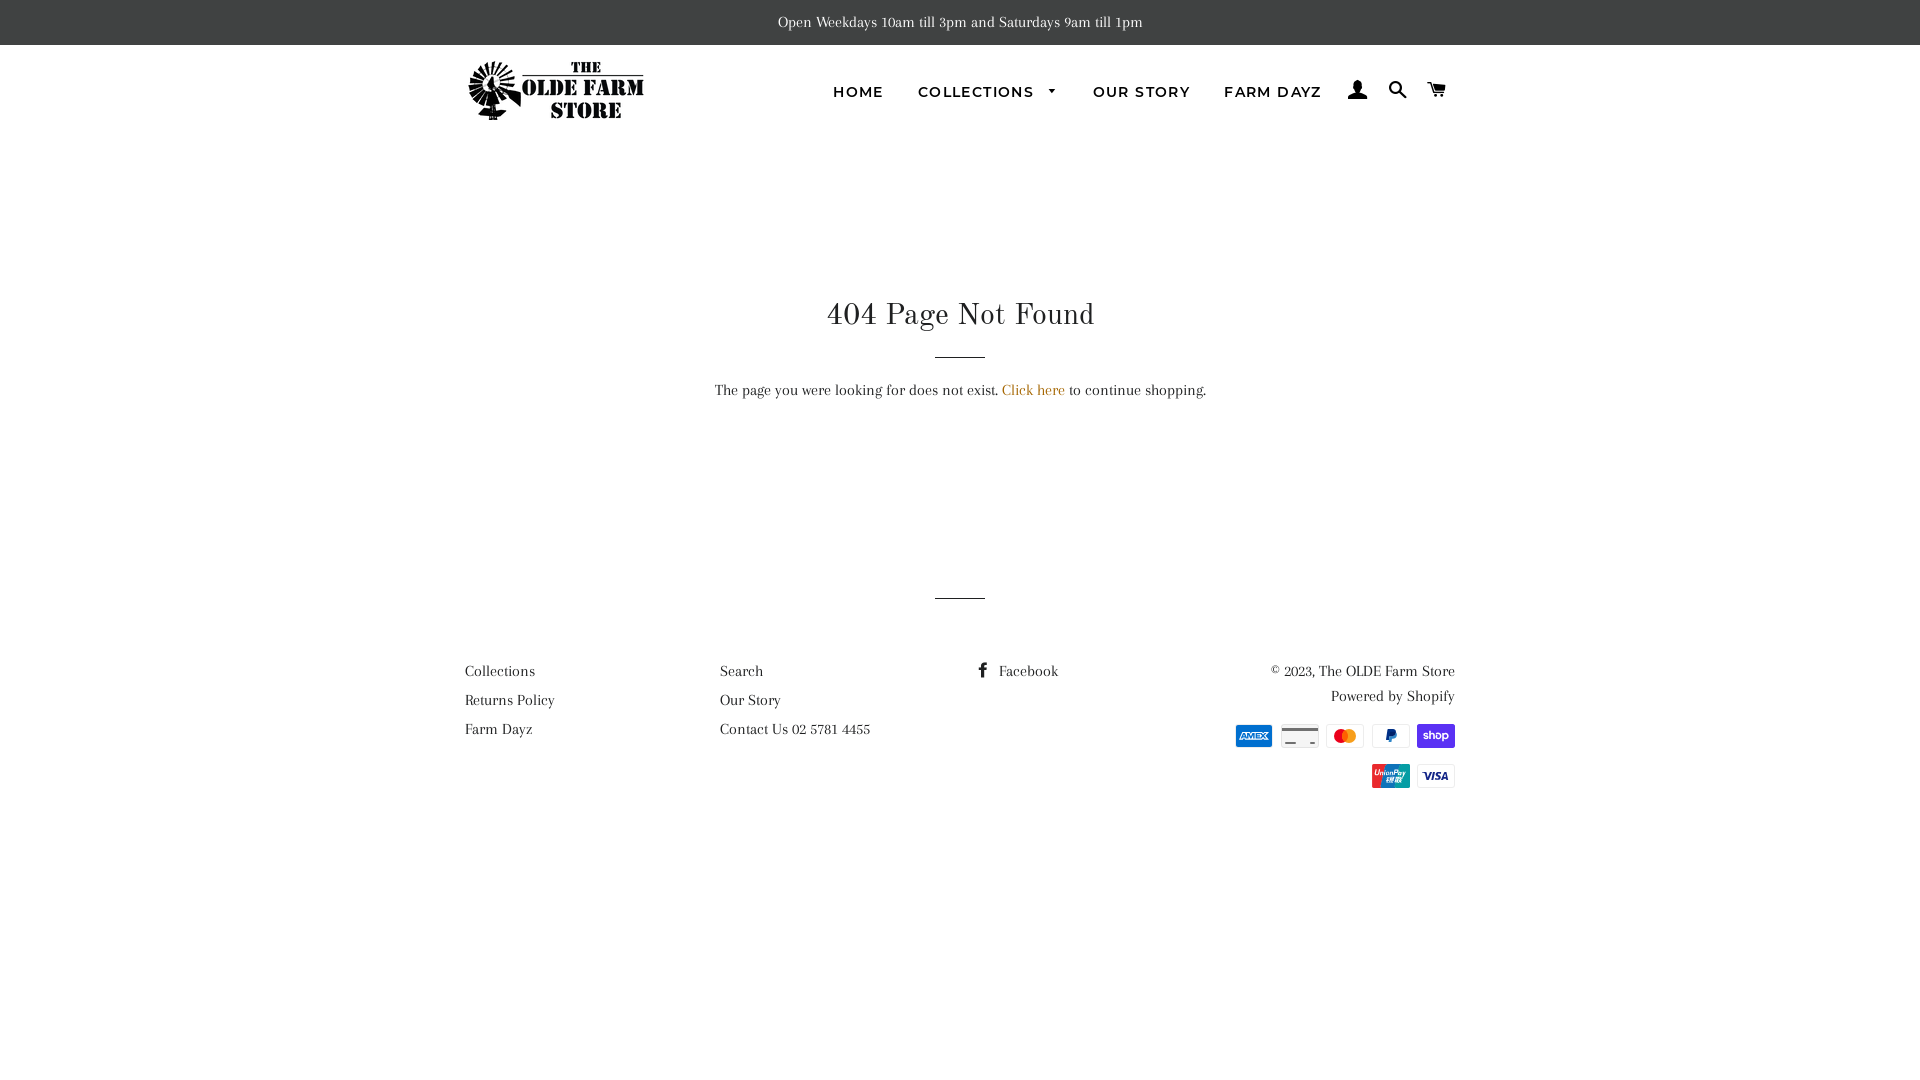 This screenshot has height=1080, width=1920. Describe the element at coordinates (1438, 90) in the screenshot. I see `CART` at that location.